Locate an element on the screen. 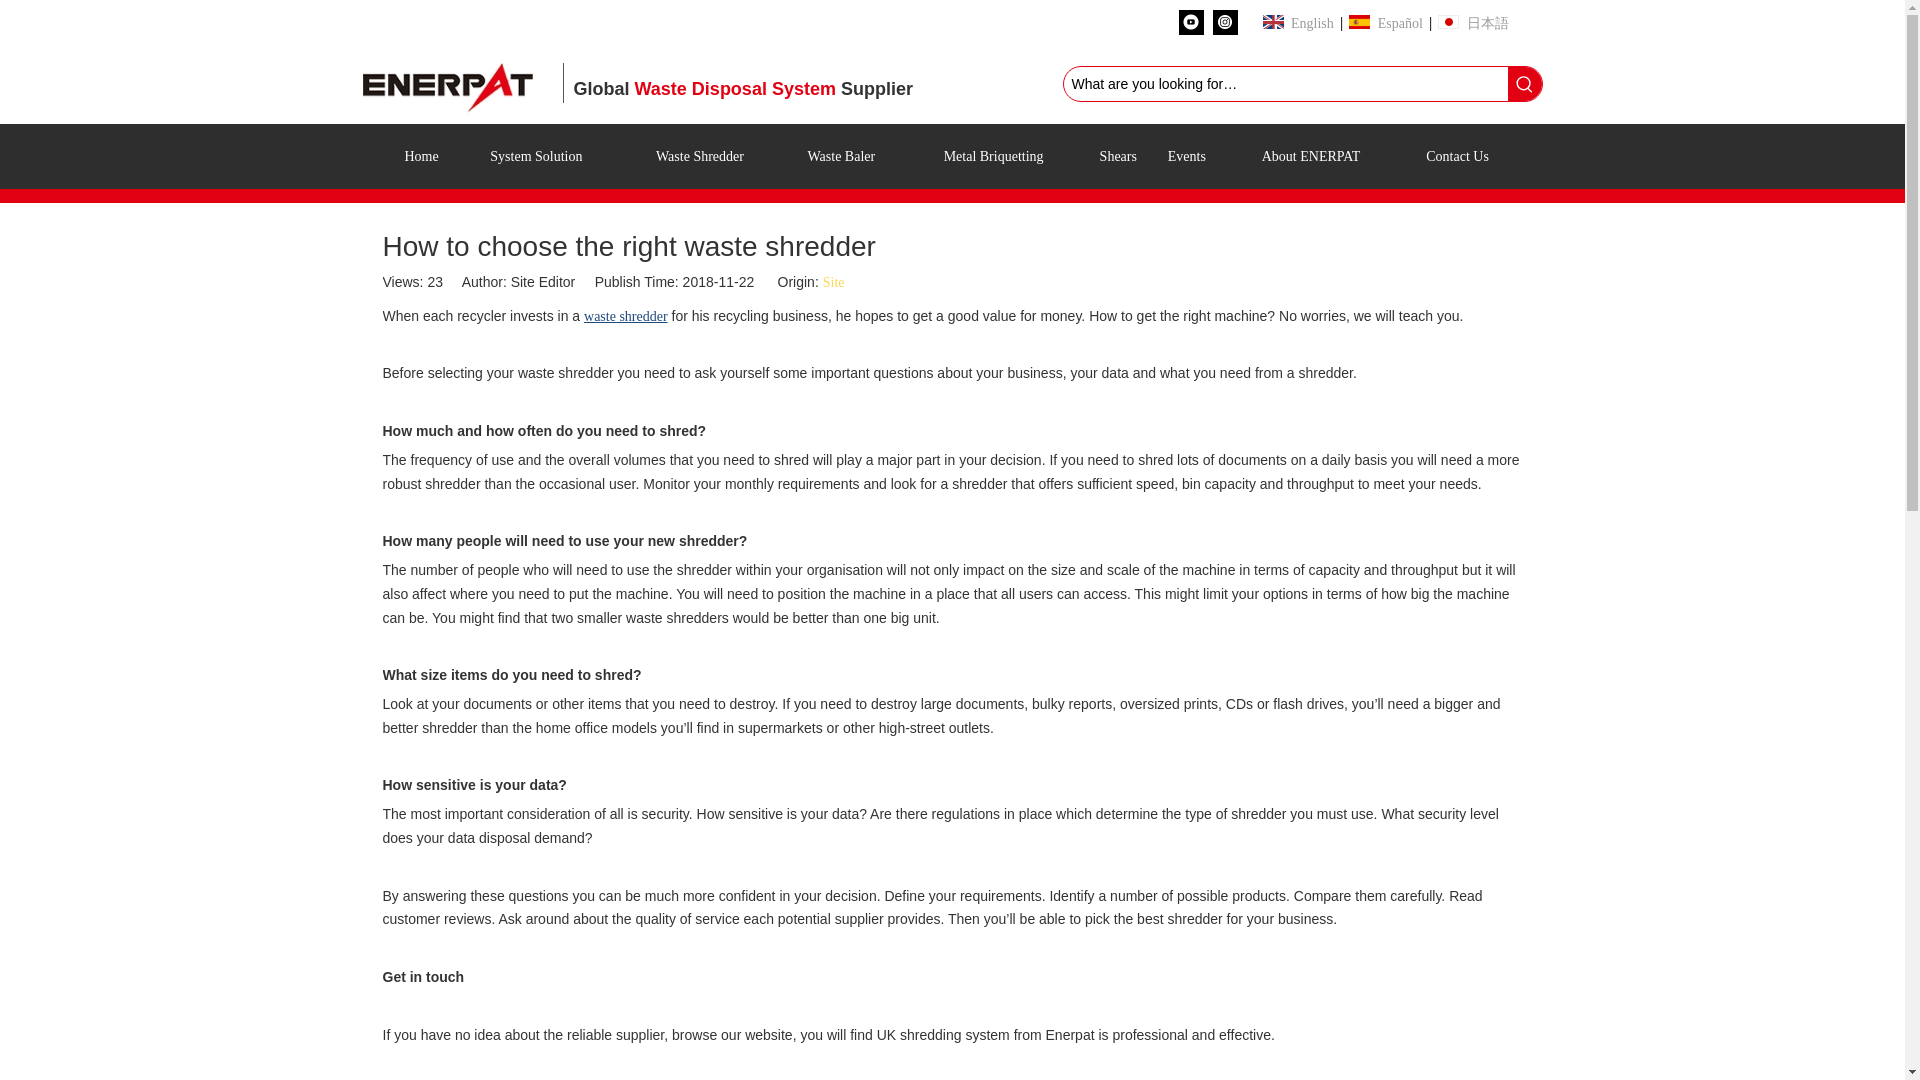 This screenshot has height=1080, width=1920. Enerpat is located at coordinates (452, 85).